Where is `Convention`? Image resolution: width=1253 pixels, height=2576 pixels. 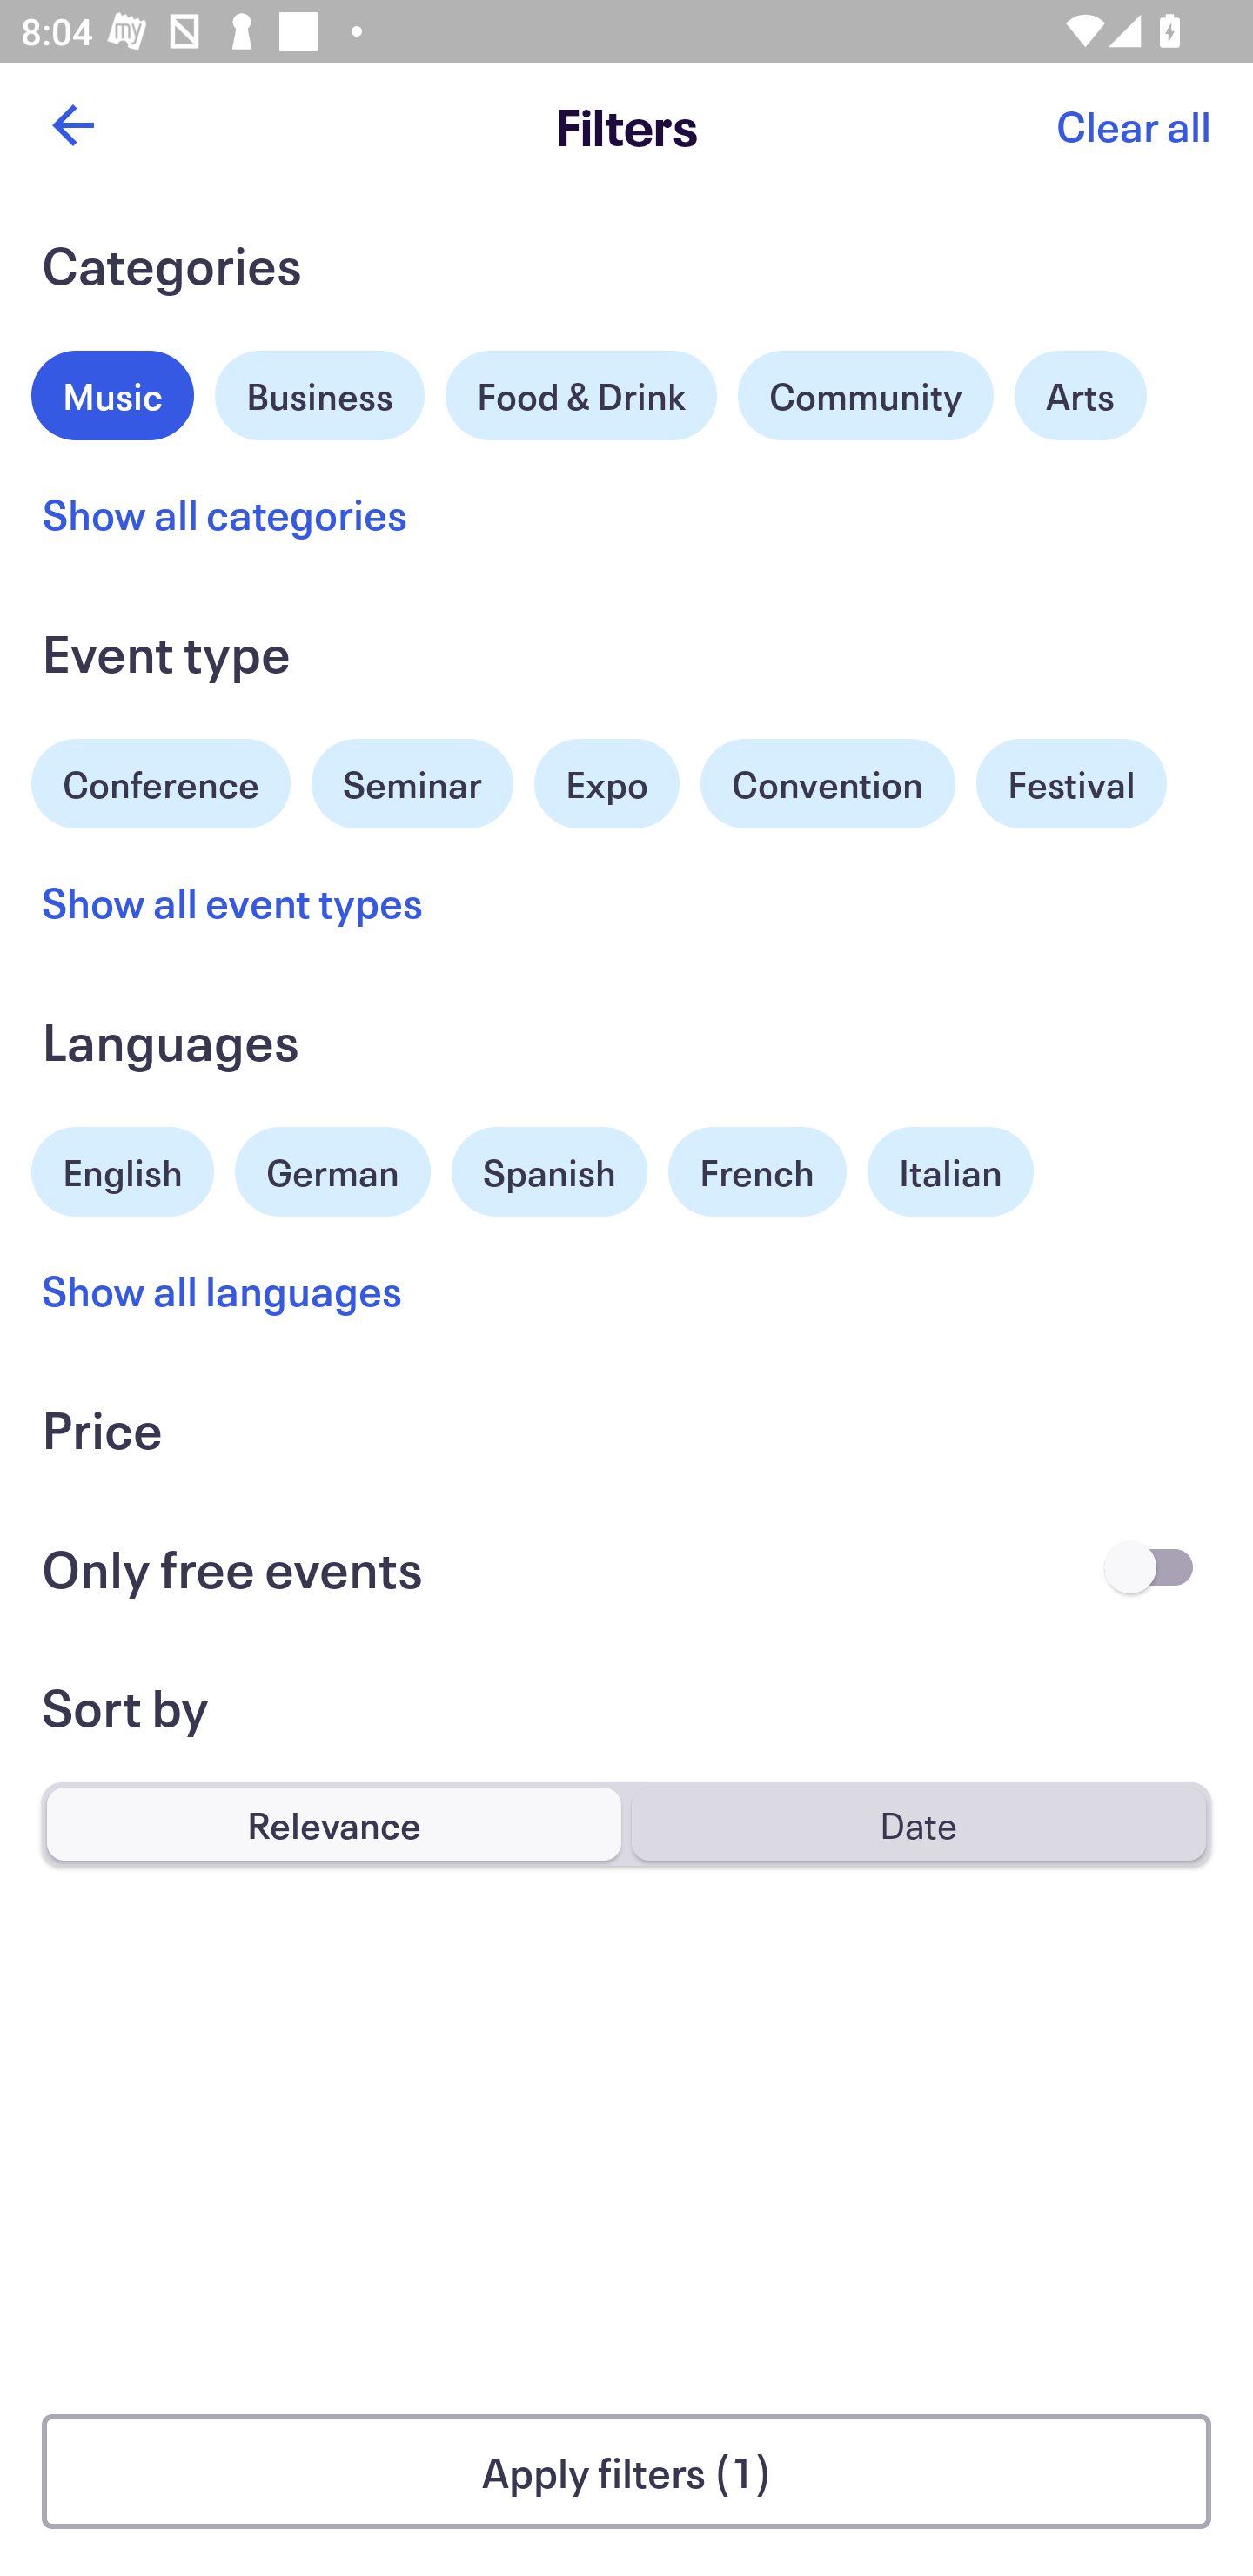 Convention is located at coordinates (827, 783).